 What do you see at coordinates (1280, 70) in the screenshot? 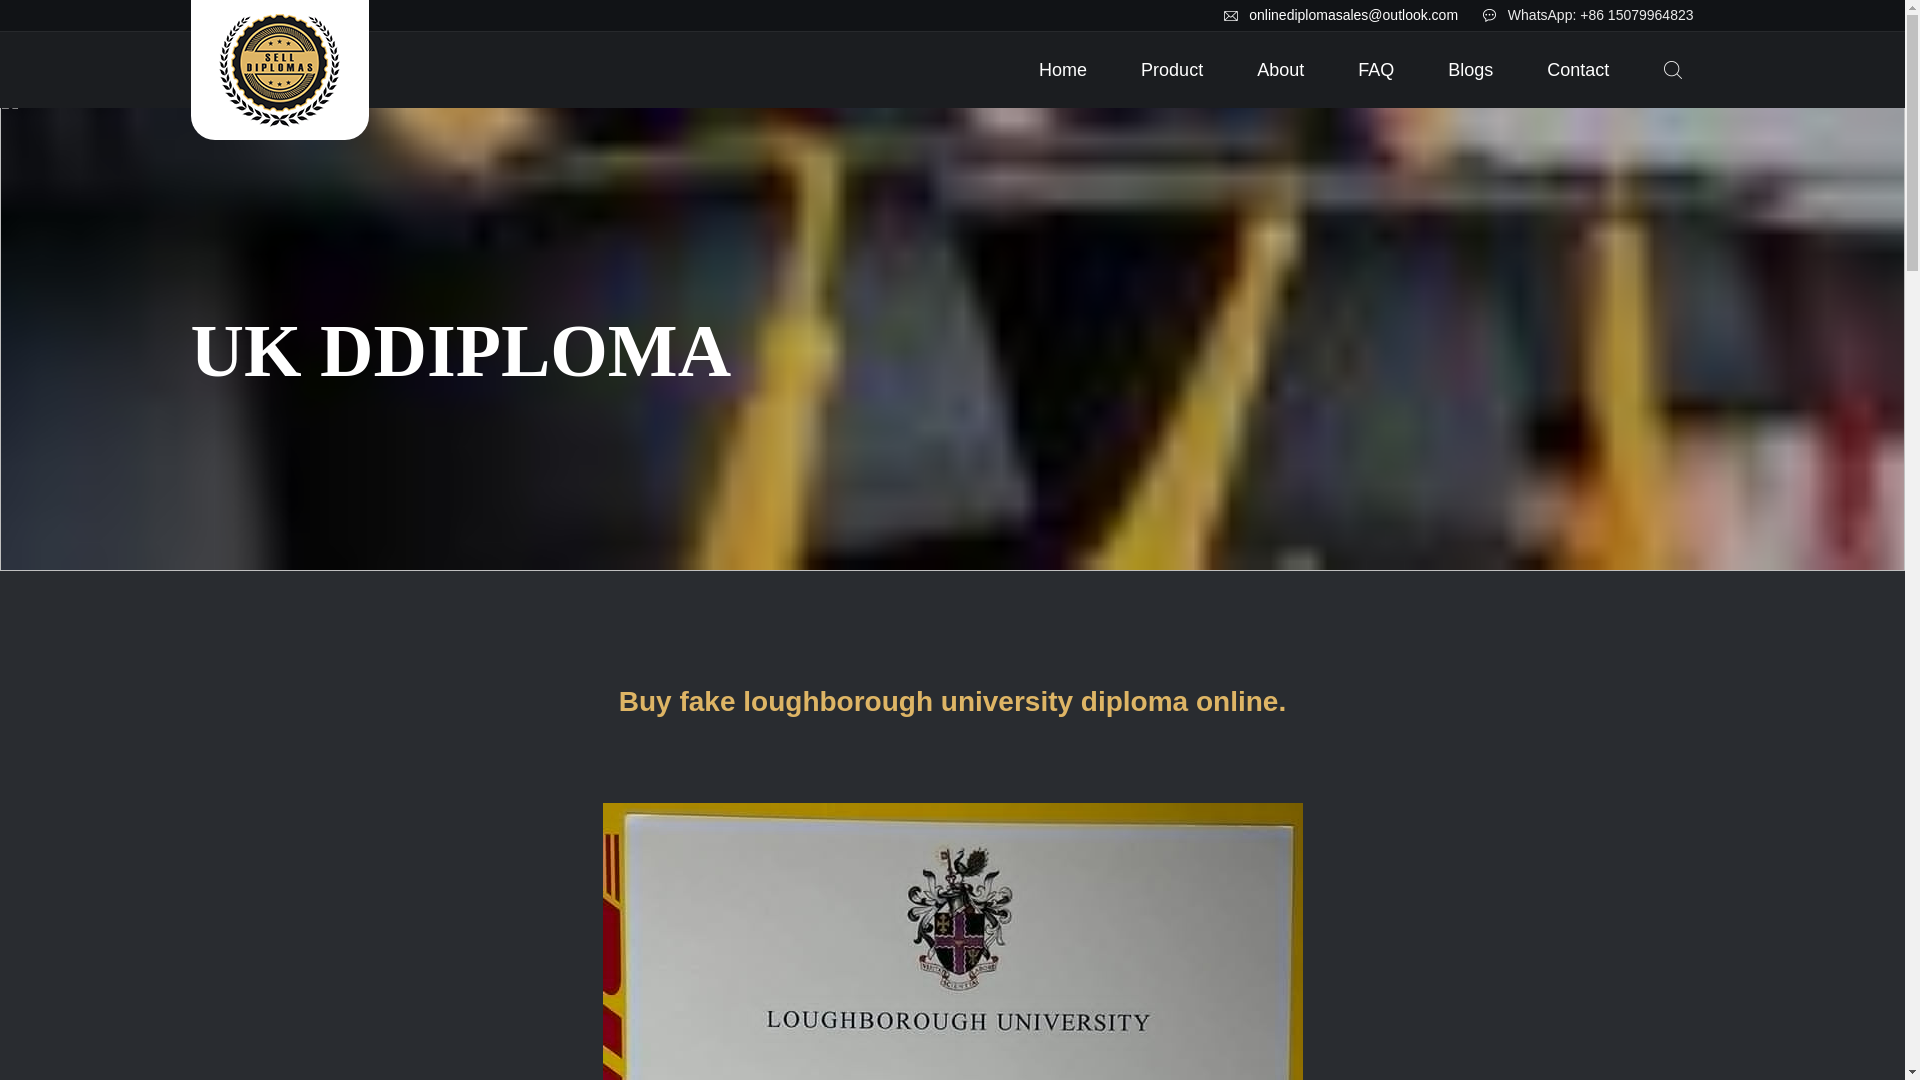
I see `About` at bounding box center [1280, 70].